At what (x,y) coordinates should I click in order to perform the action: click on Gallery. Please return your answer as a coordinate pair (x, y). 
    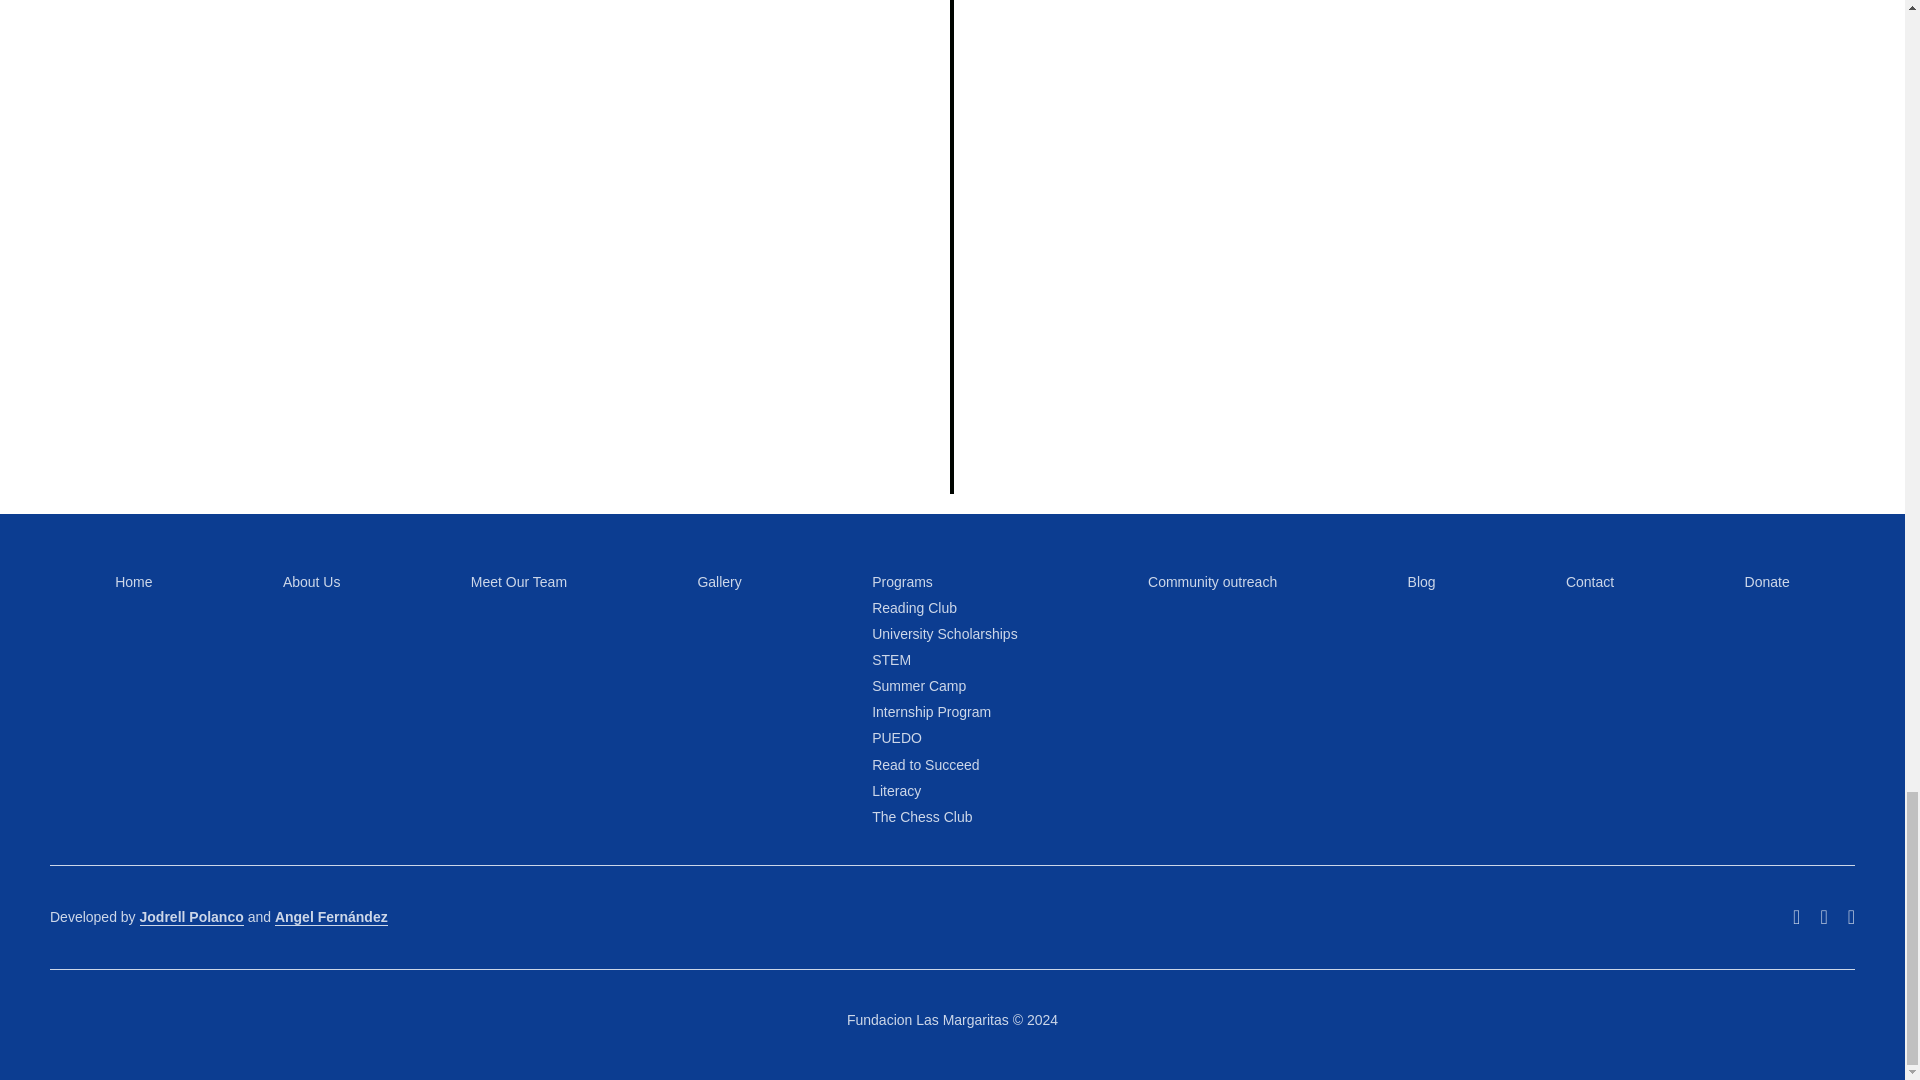
    Looking at the image, I should click on (718, 581).